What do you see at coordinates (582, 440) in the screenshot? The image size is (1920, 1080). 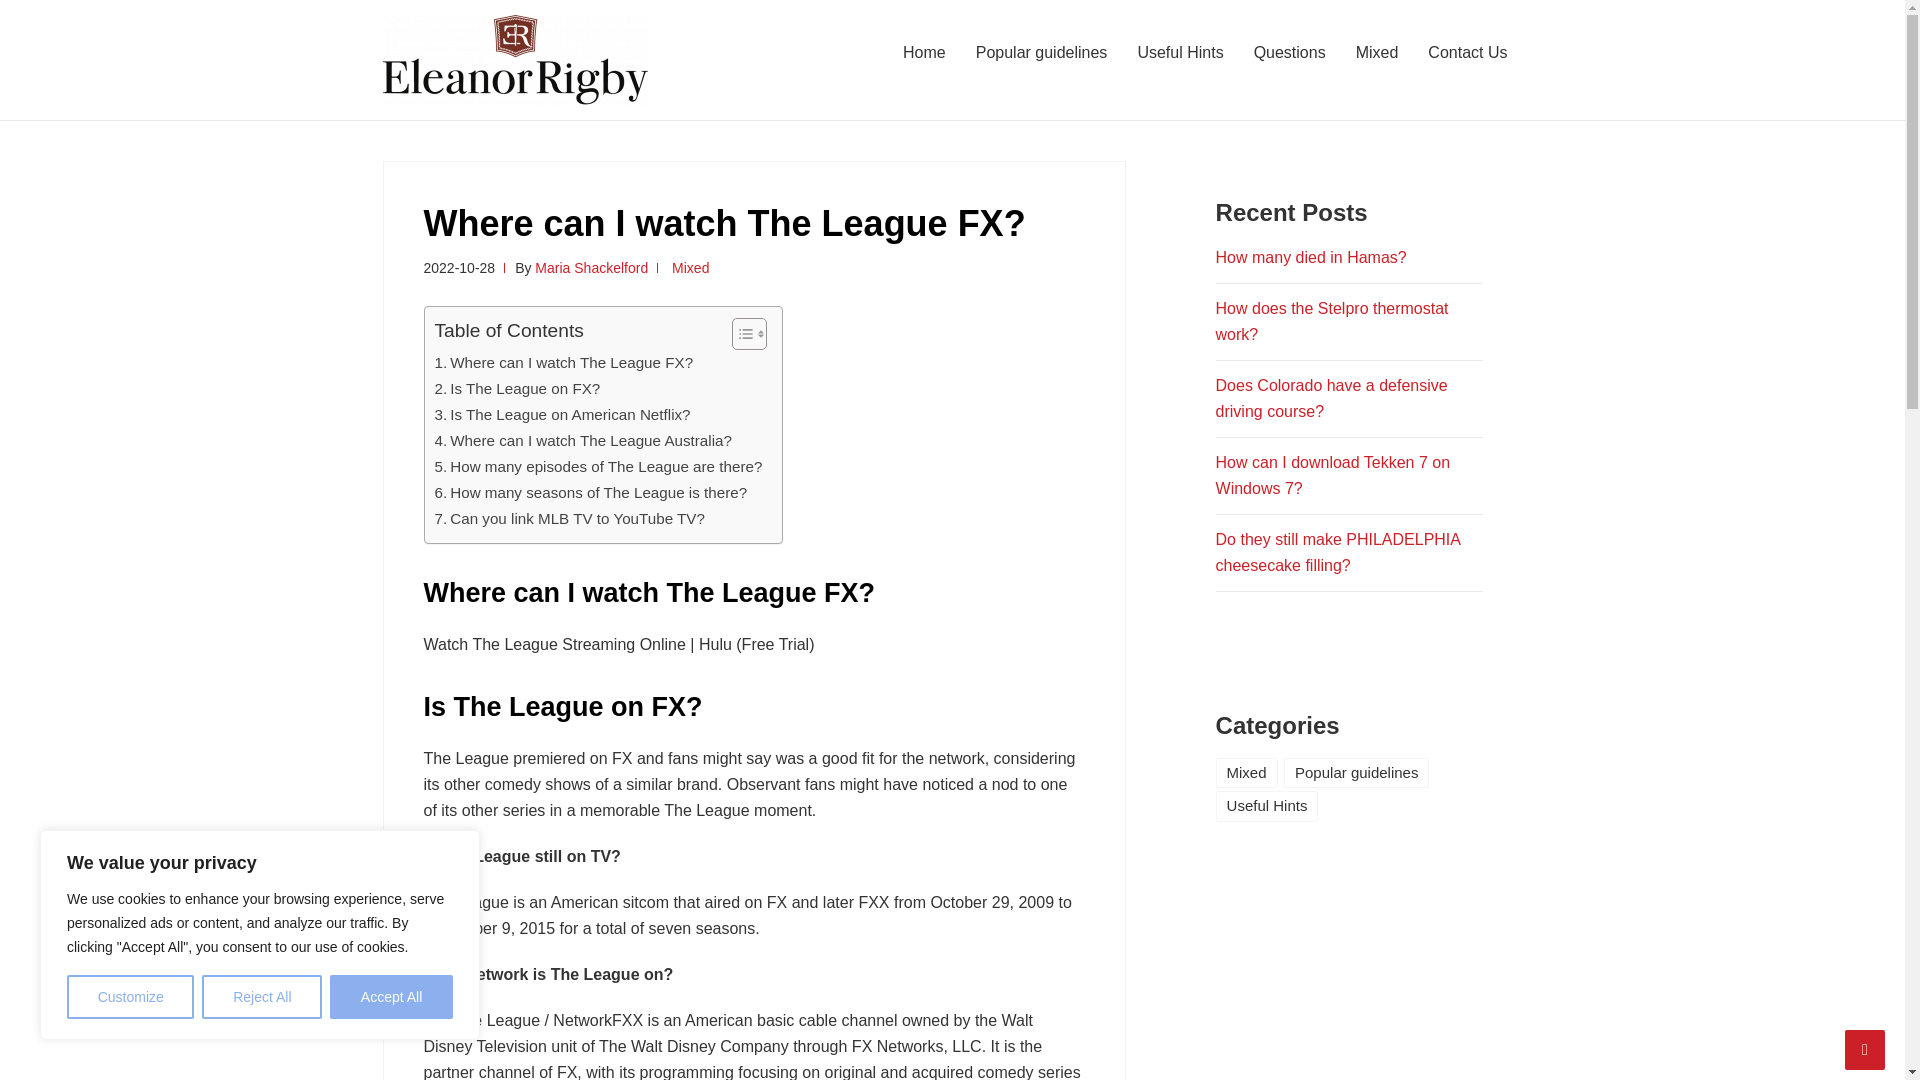 I see `Where can I watch The League Australia?` at bounding box center [582, 440].